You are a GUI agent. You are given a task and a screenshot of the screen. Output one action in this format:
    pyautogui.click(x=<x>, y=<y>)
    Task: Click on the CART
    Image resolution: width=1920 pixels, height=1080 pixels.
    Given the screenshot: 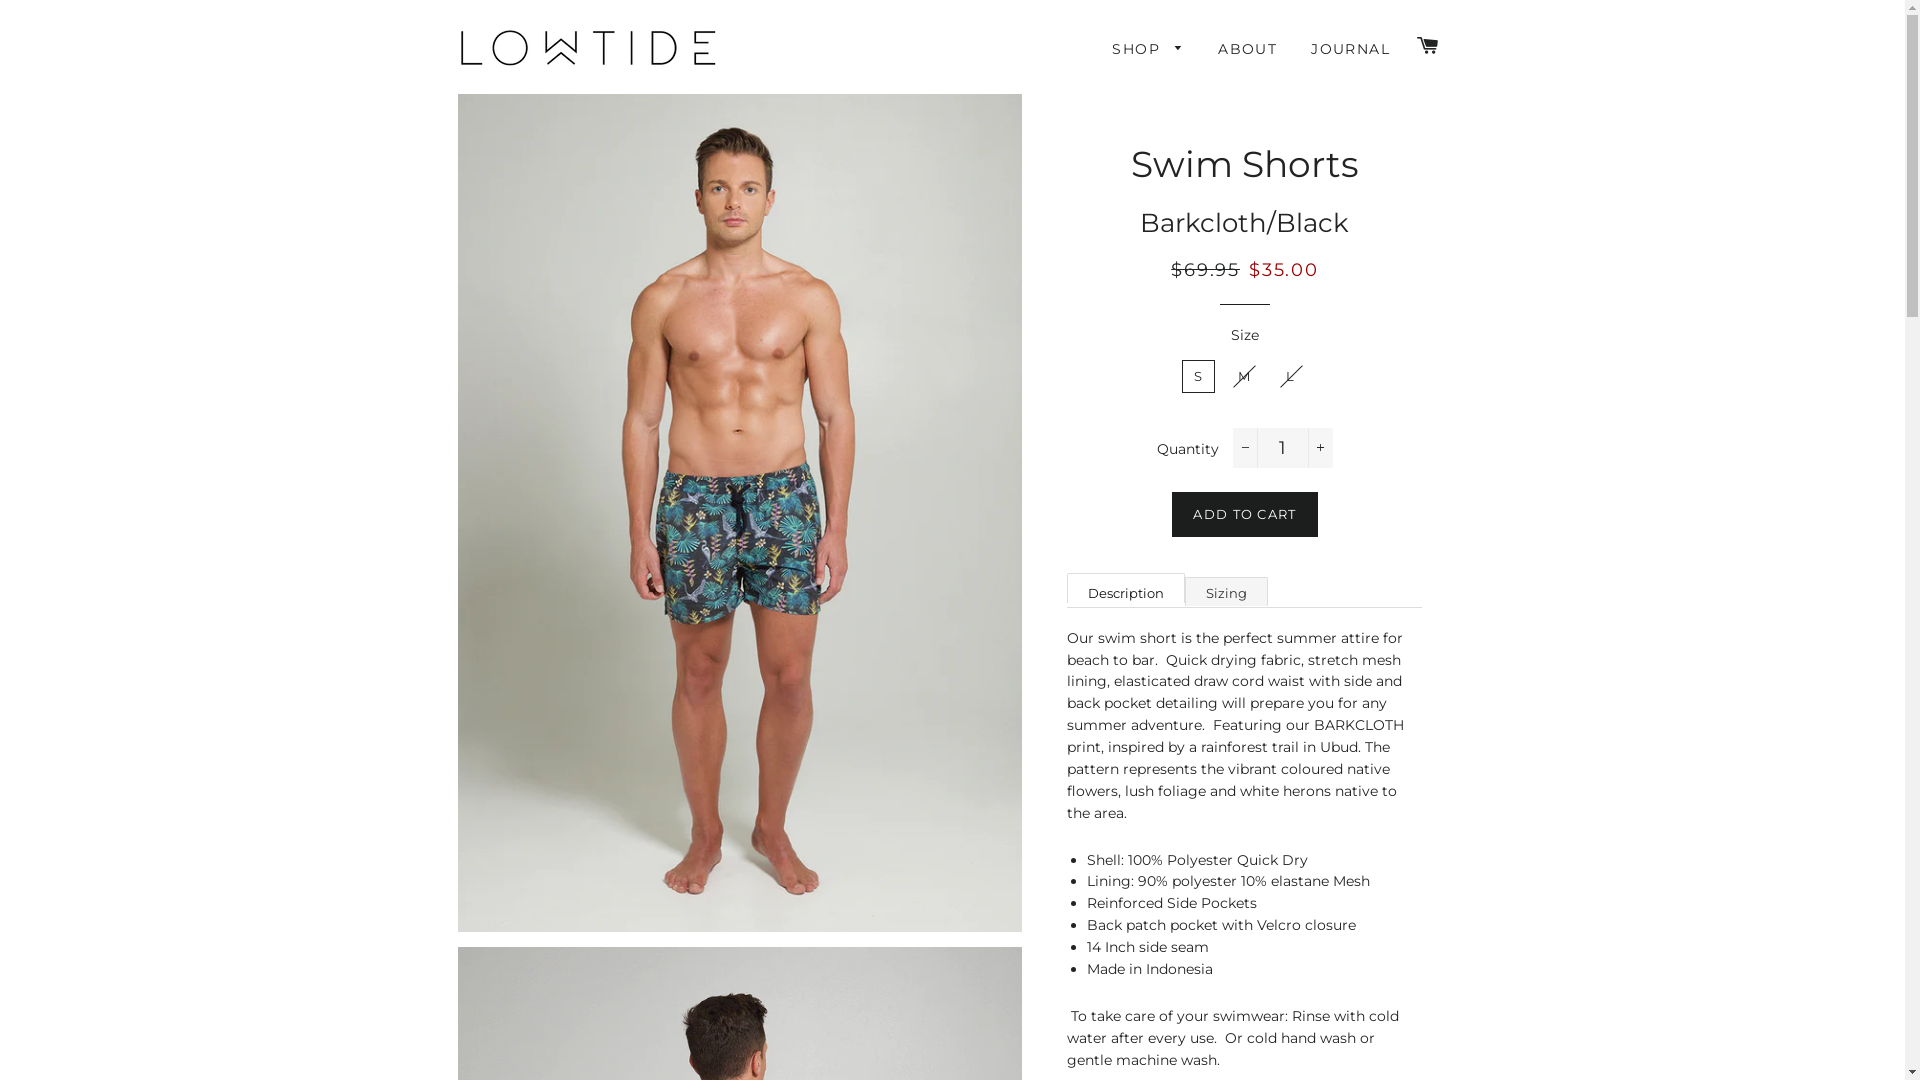 What is the action you would take?
    pyautogui.click(x=1428, y=47)
    